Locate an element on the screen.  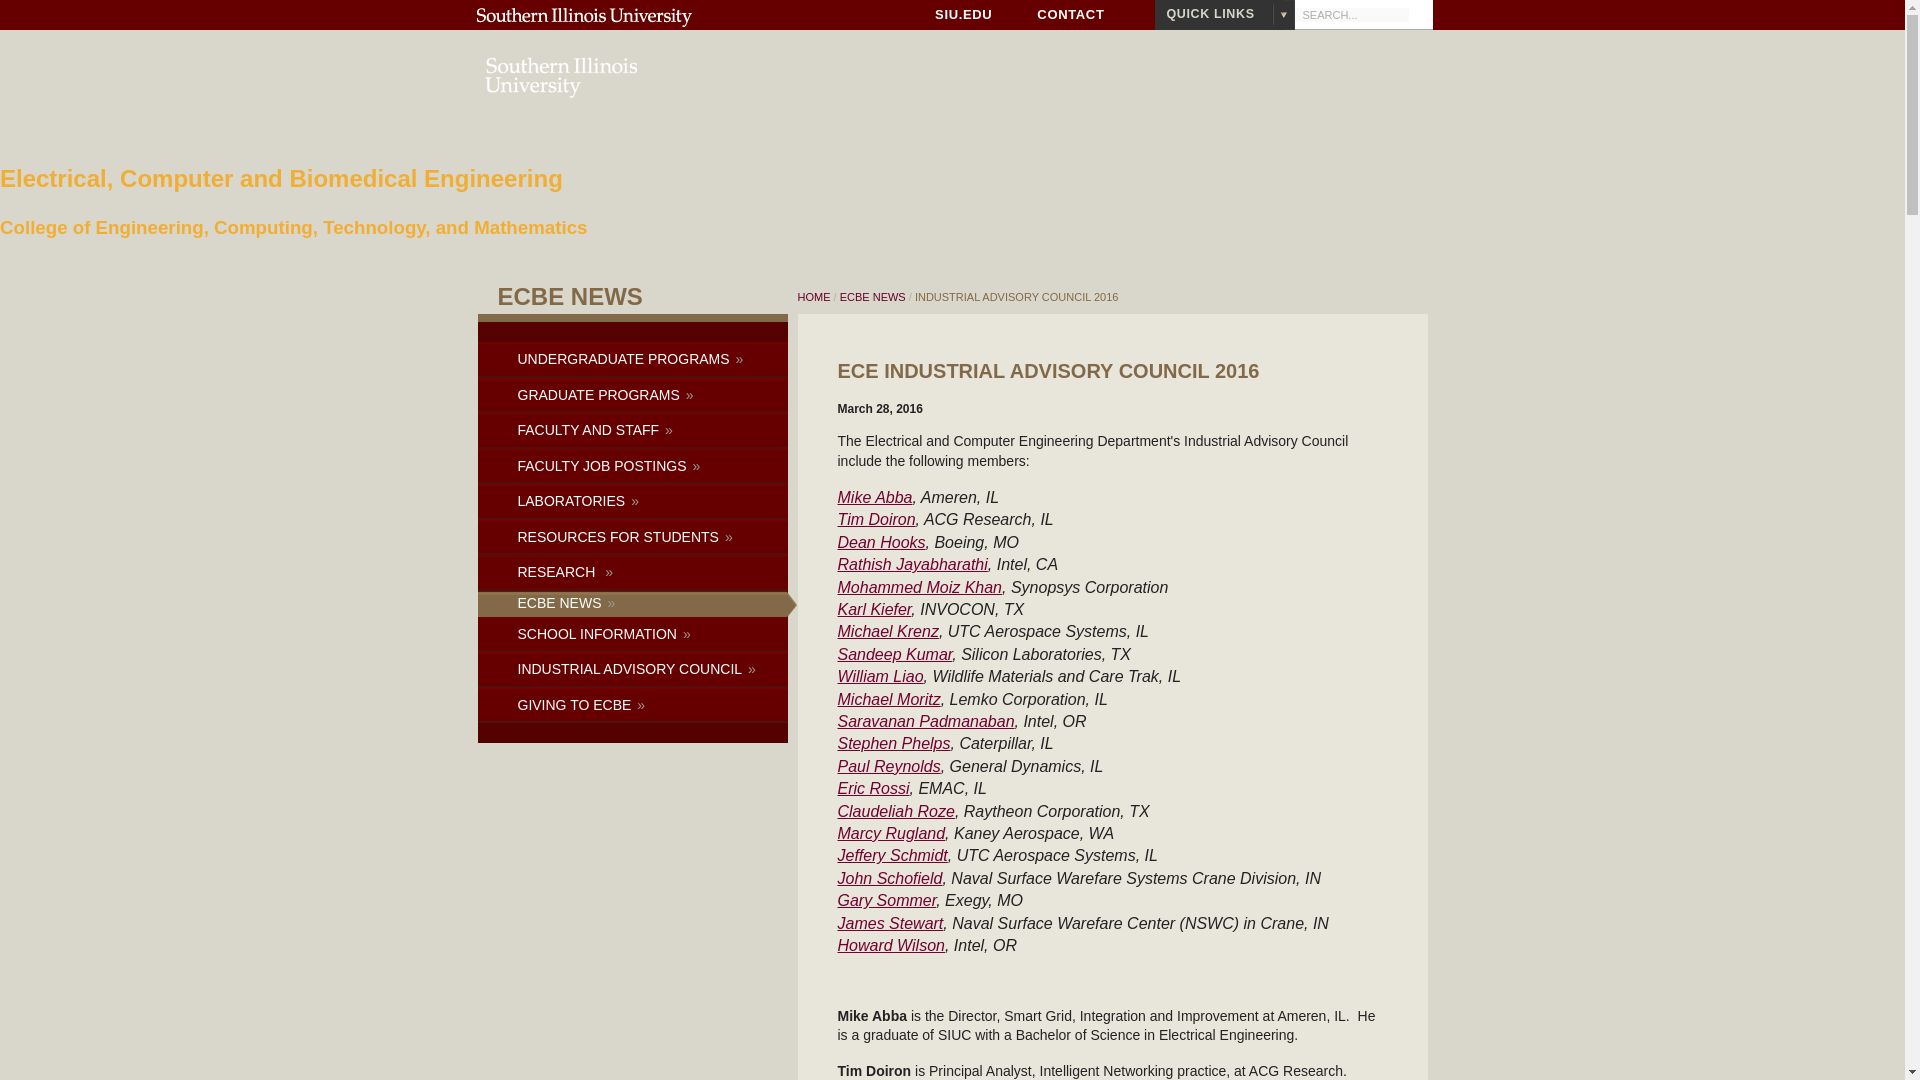
John Schofield is located at coordinates (890, 878).